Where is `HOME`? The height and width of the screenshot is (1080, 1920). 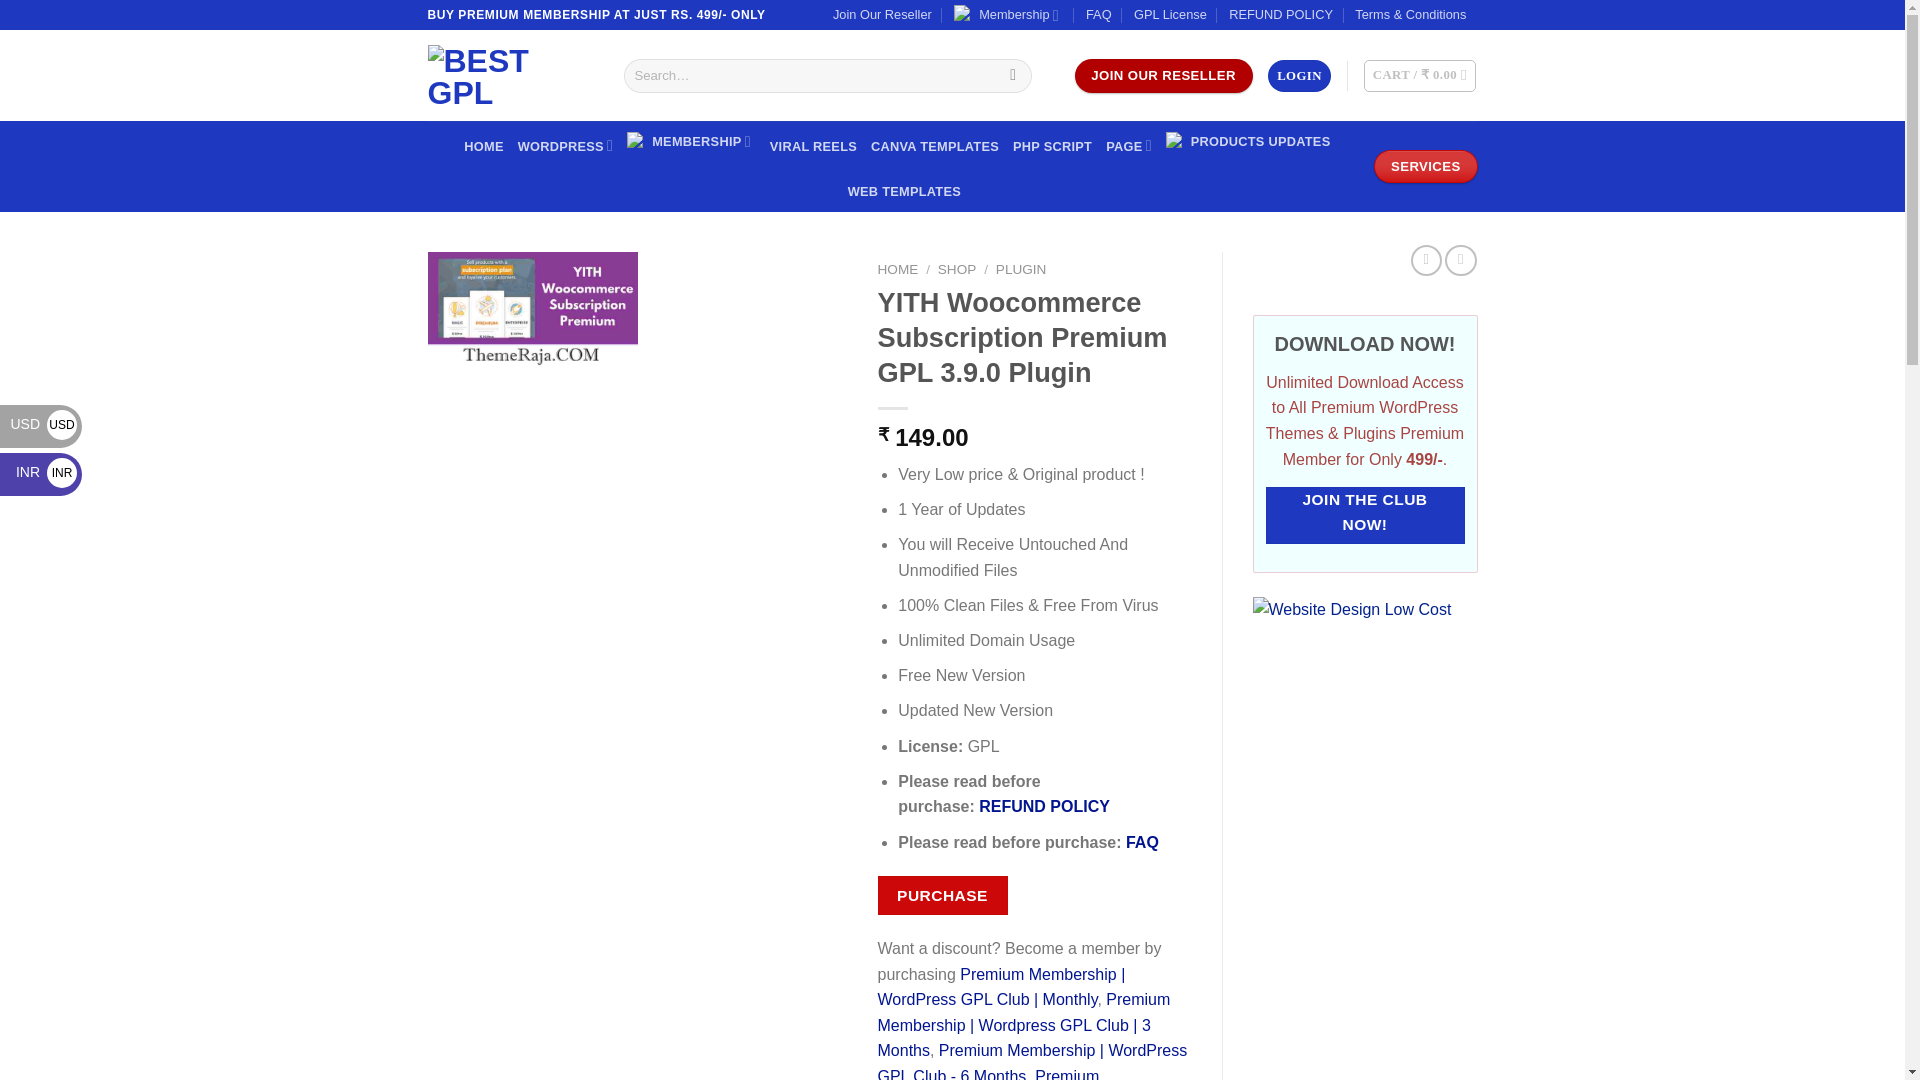
HOME is located at coordinates (484, 146).